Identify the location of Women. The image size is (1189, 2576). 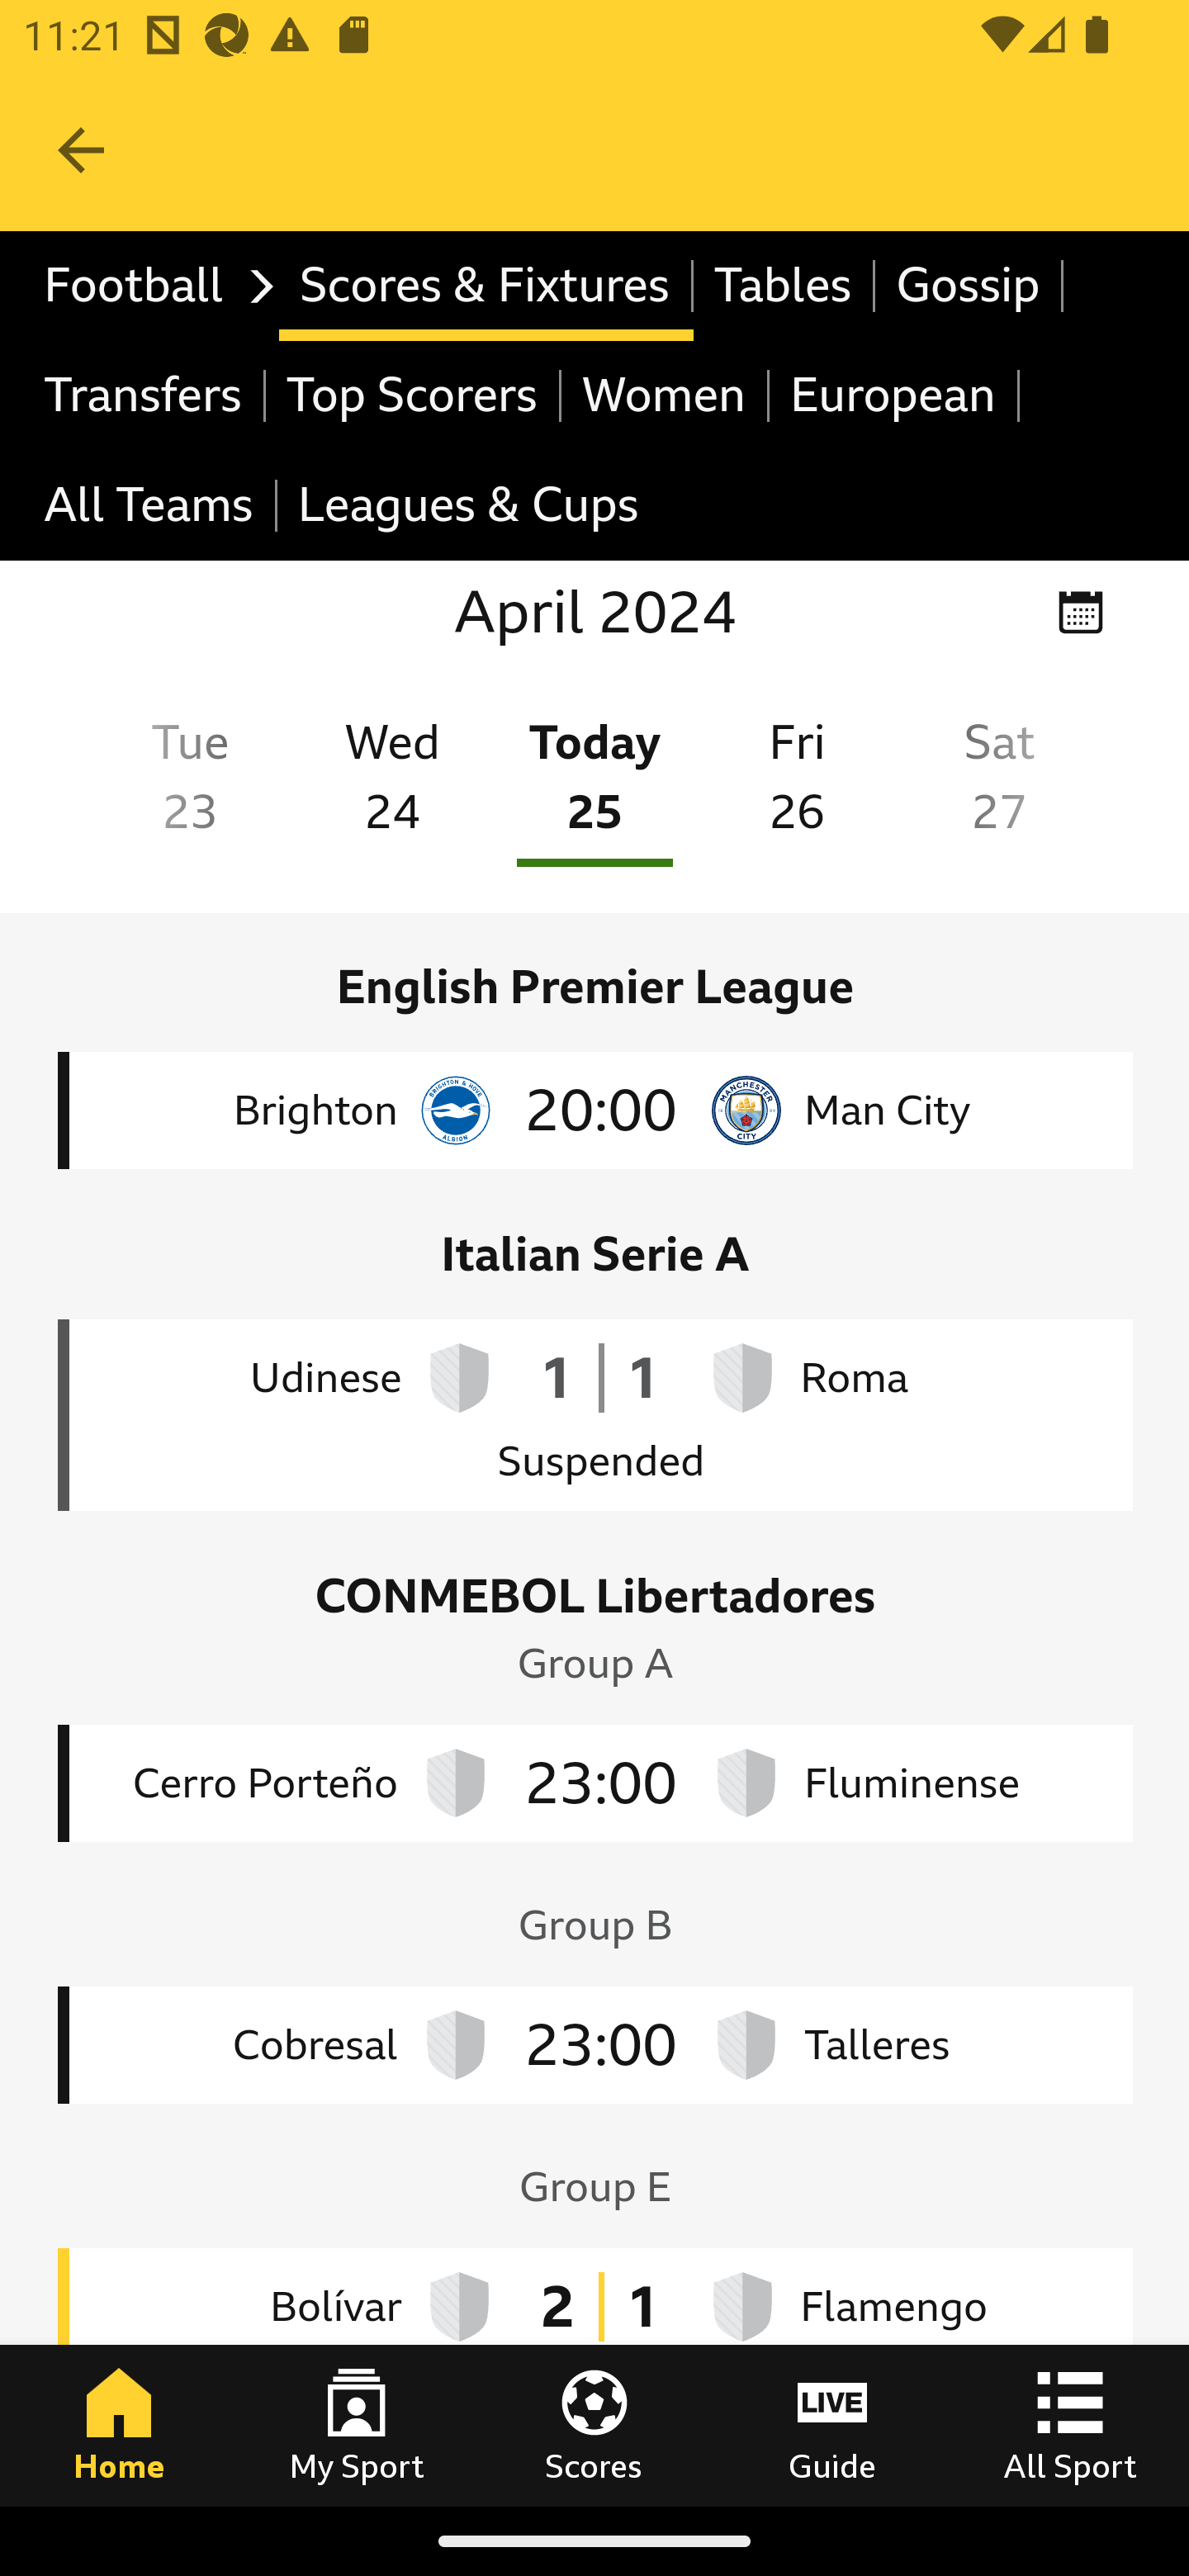
(666, 395).